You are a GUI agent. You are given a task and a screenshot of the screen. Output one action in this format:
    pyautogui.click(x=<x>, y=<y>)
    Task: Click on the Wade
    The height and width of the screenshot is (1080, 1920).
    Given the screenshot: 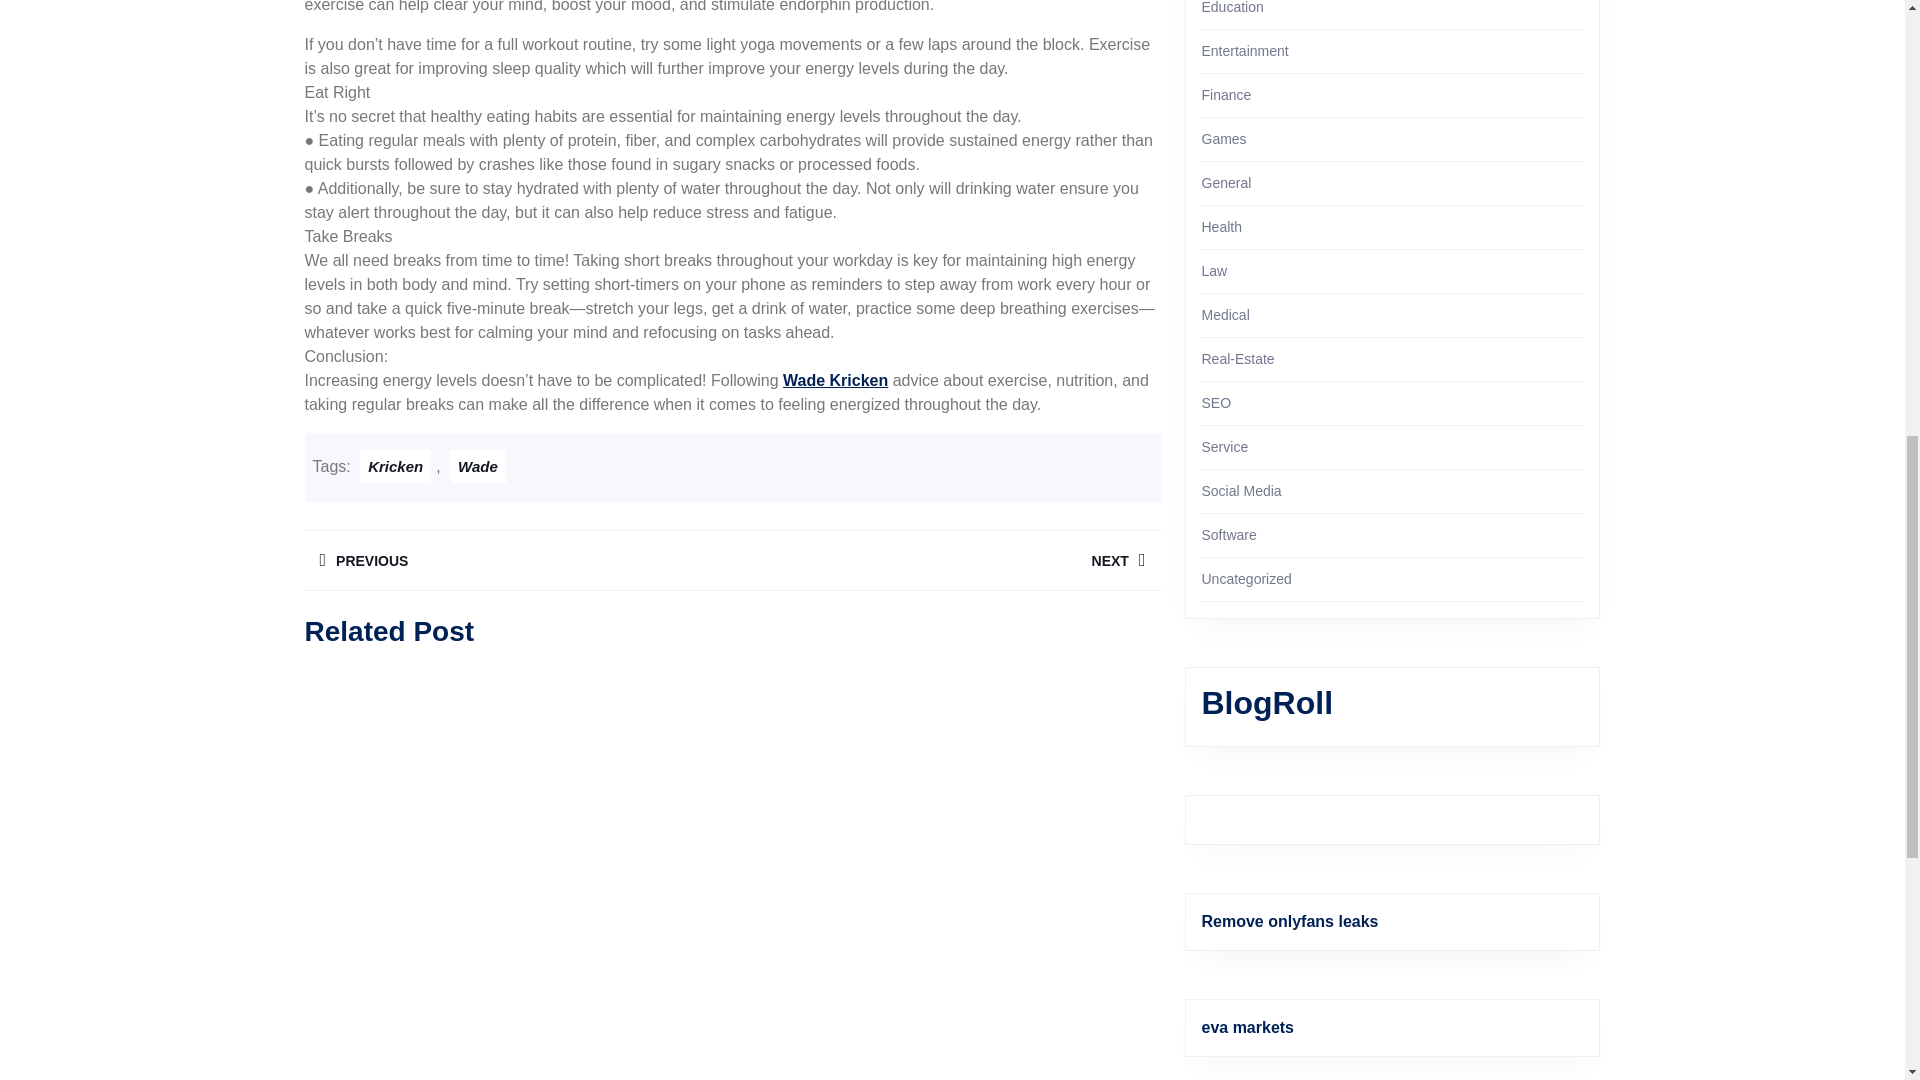 What is the action you would take?
    pyautogui.click(x=1226, y=94)
    